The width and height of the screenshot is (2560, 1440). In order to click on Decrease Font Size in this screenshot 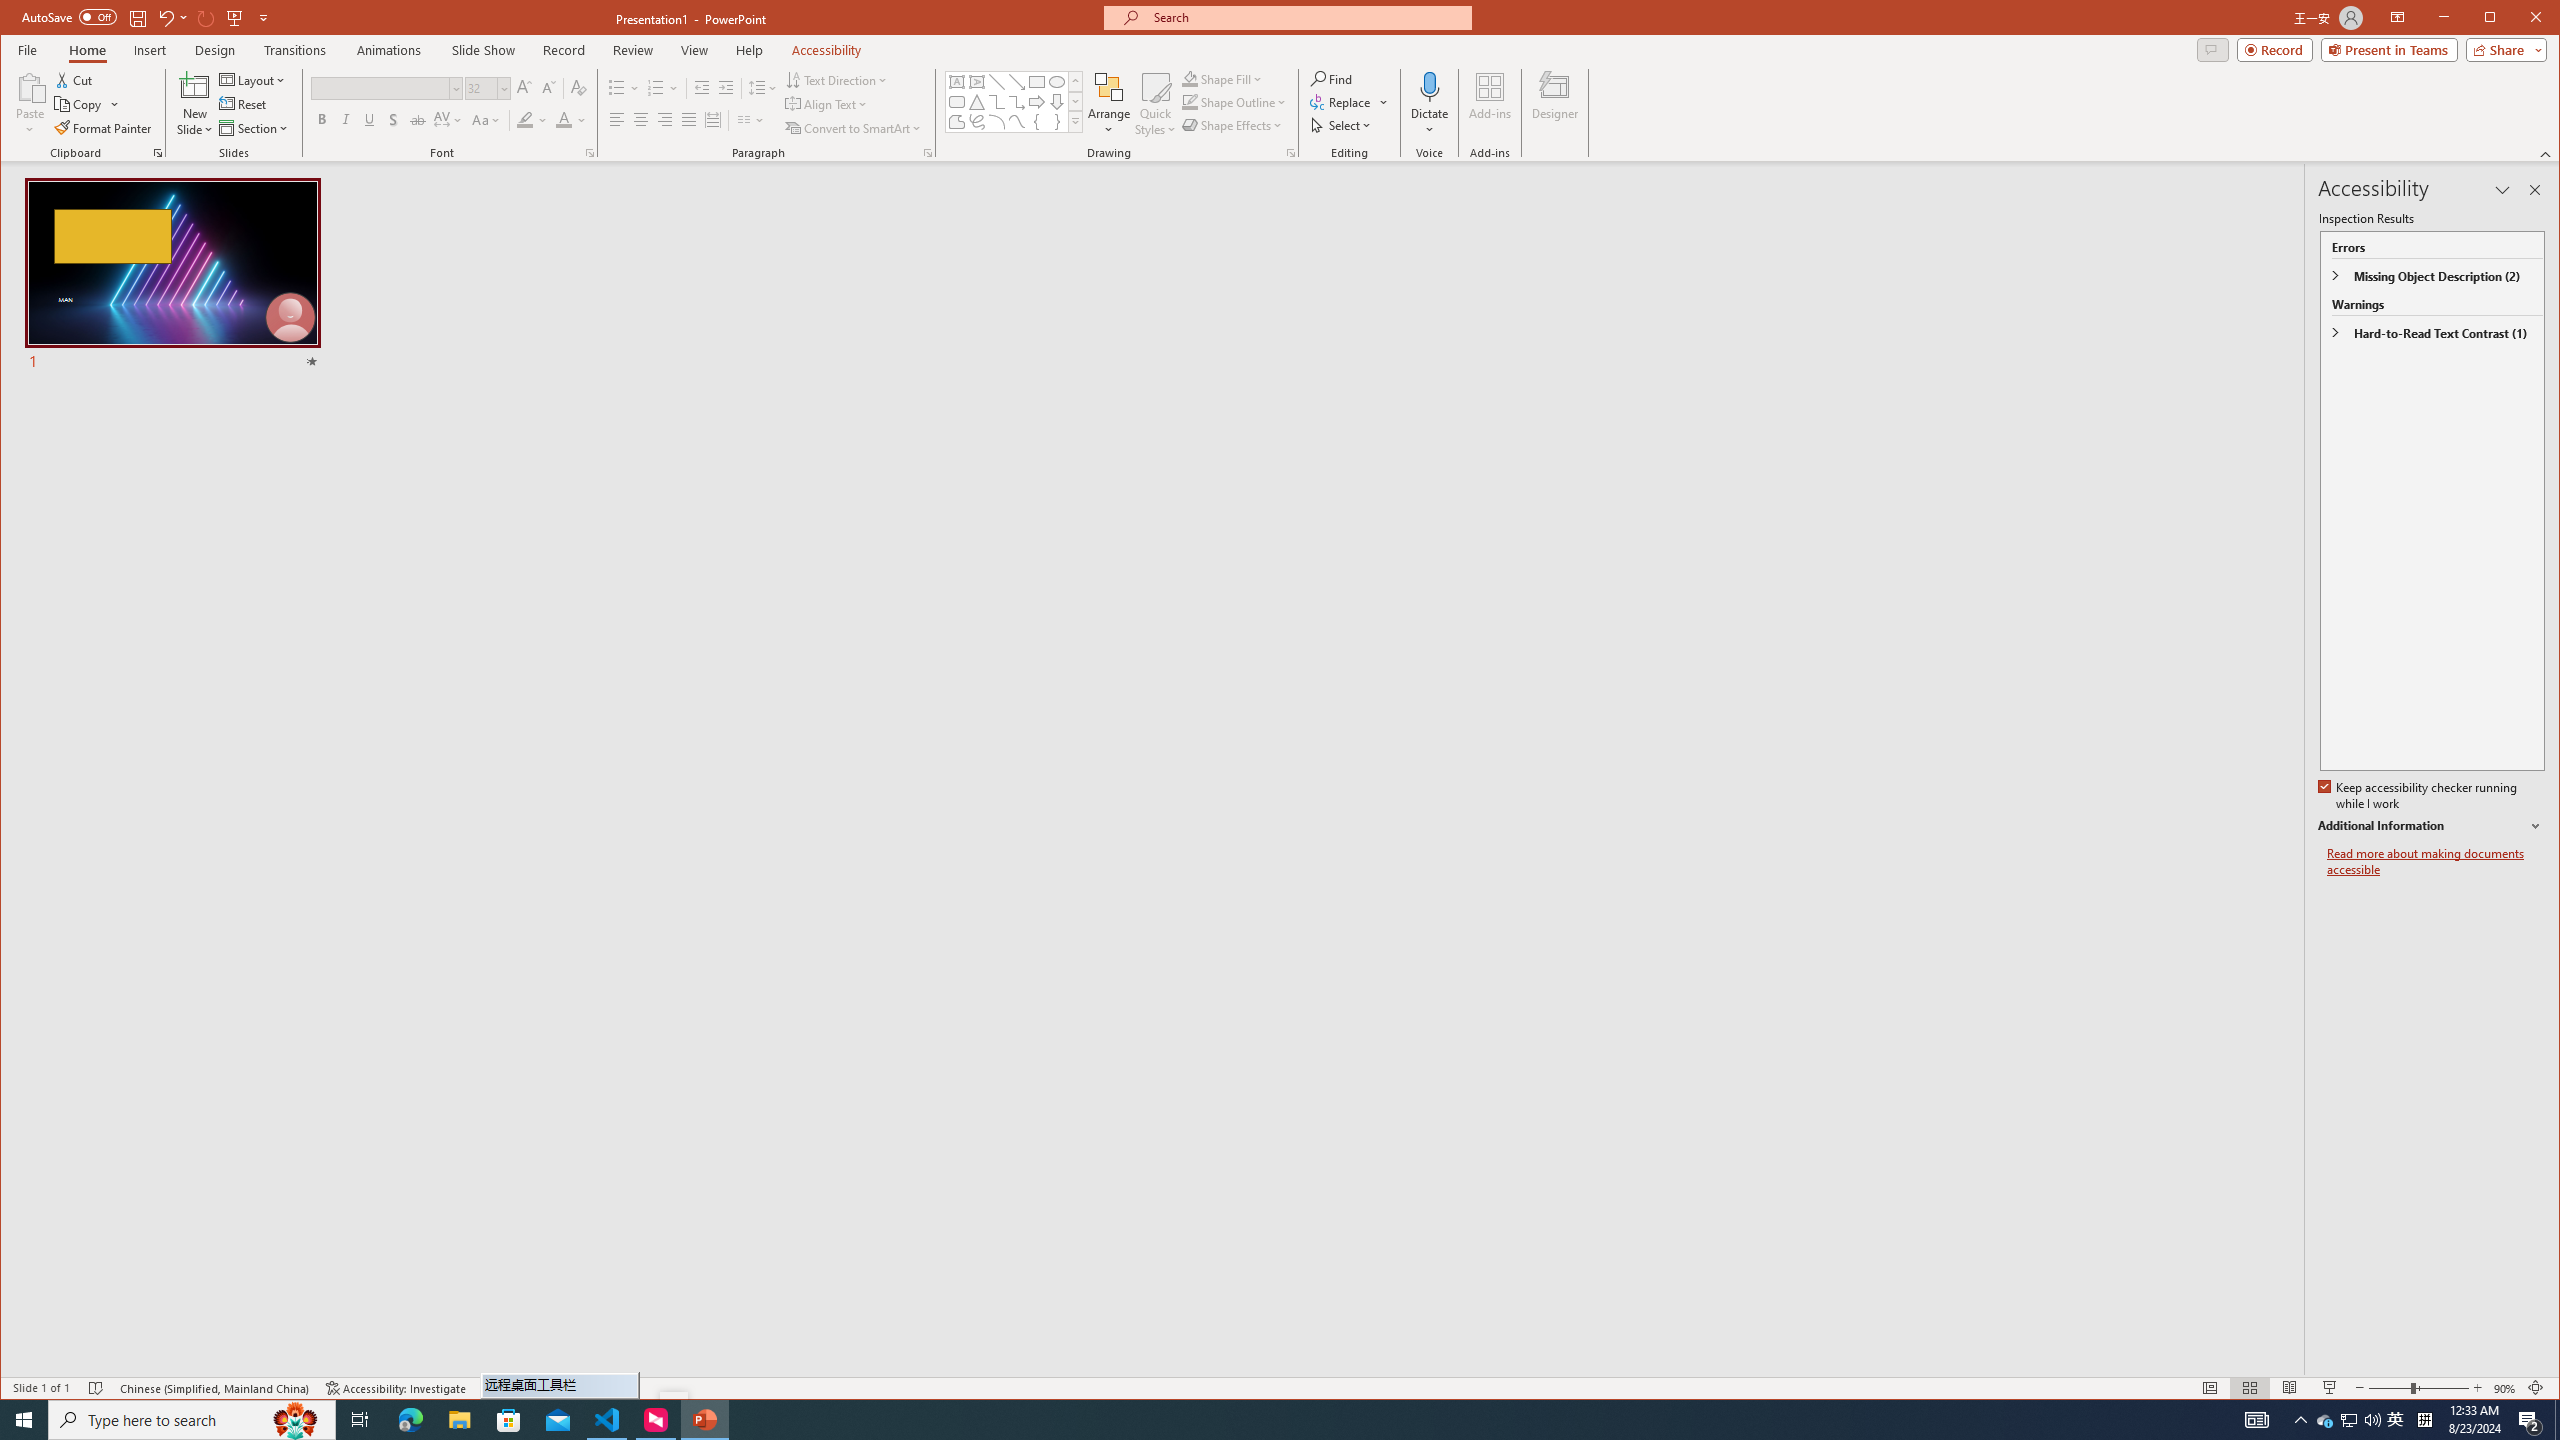, I will do `click(548, 88)`.